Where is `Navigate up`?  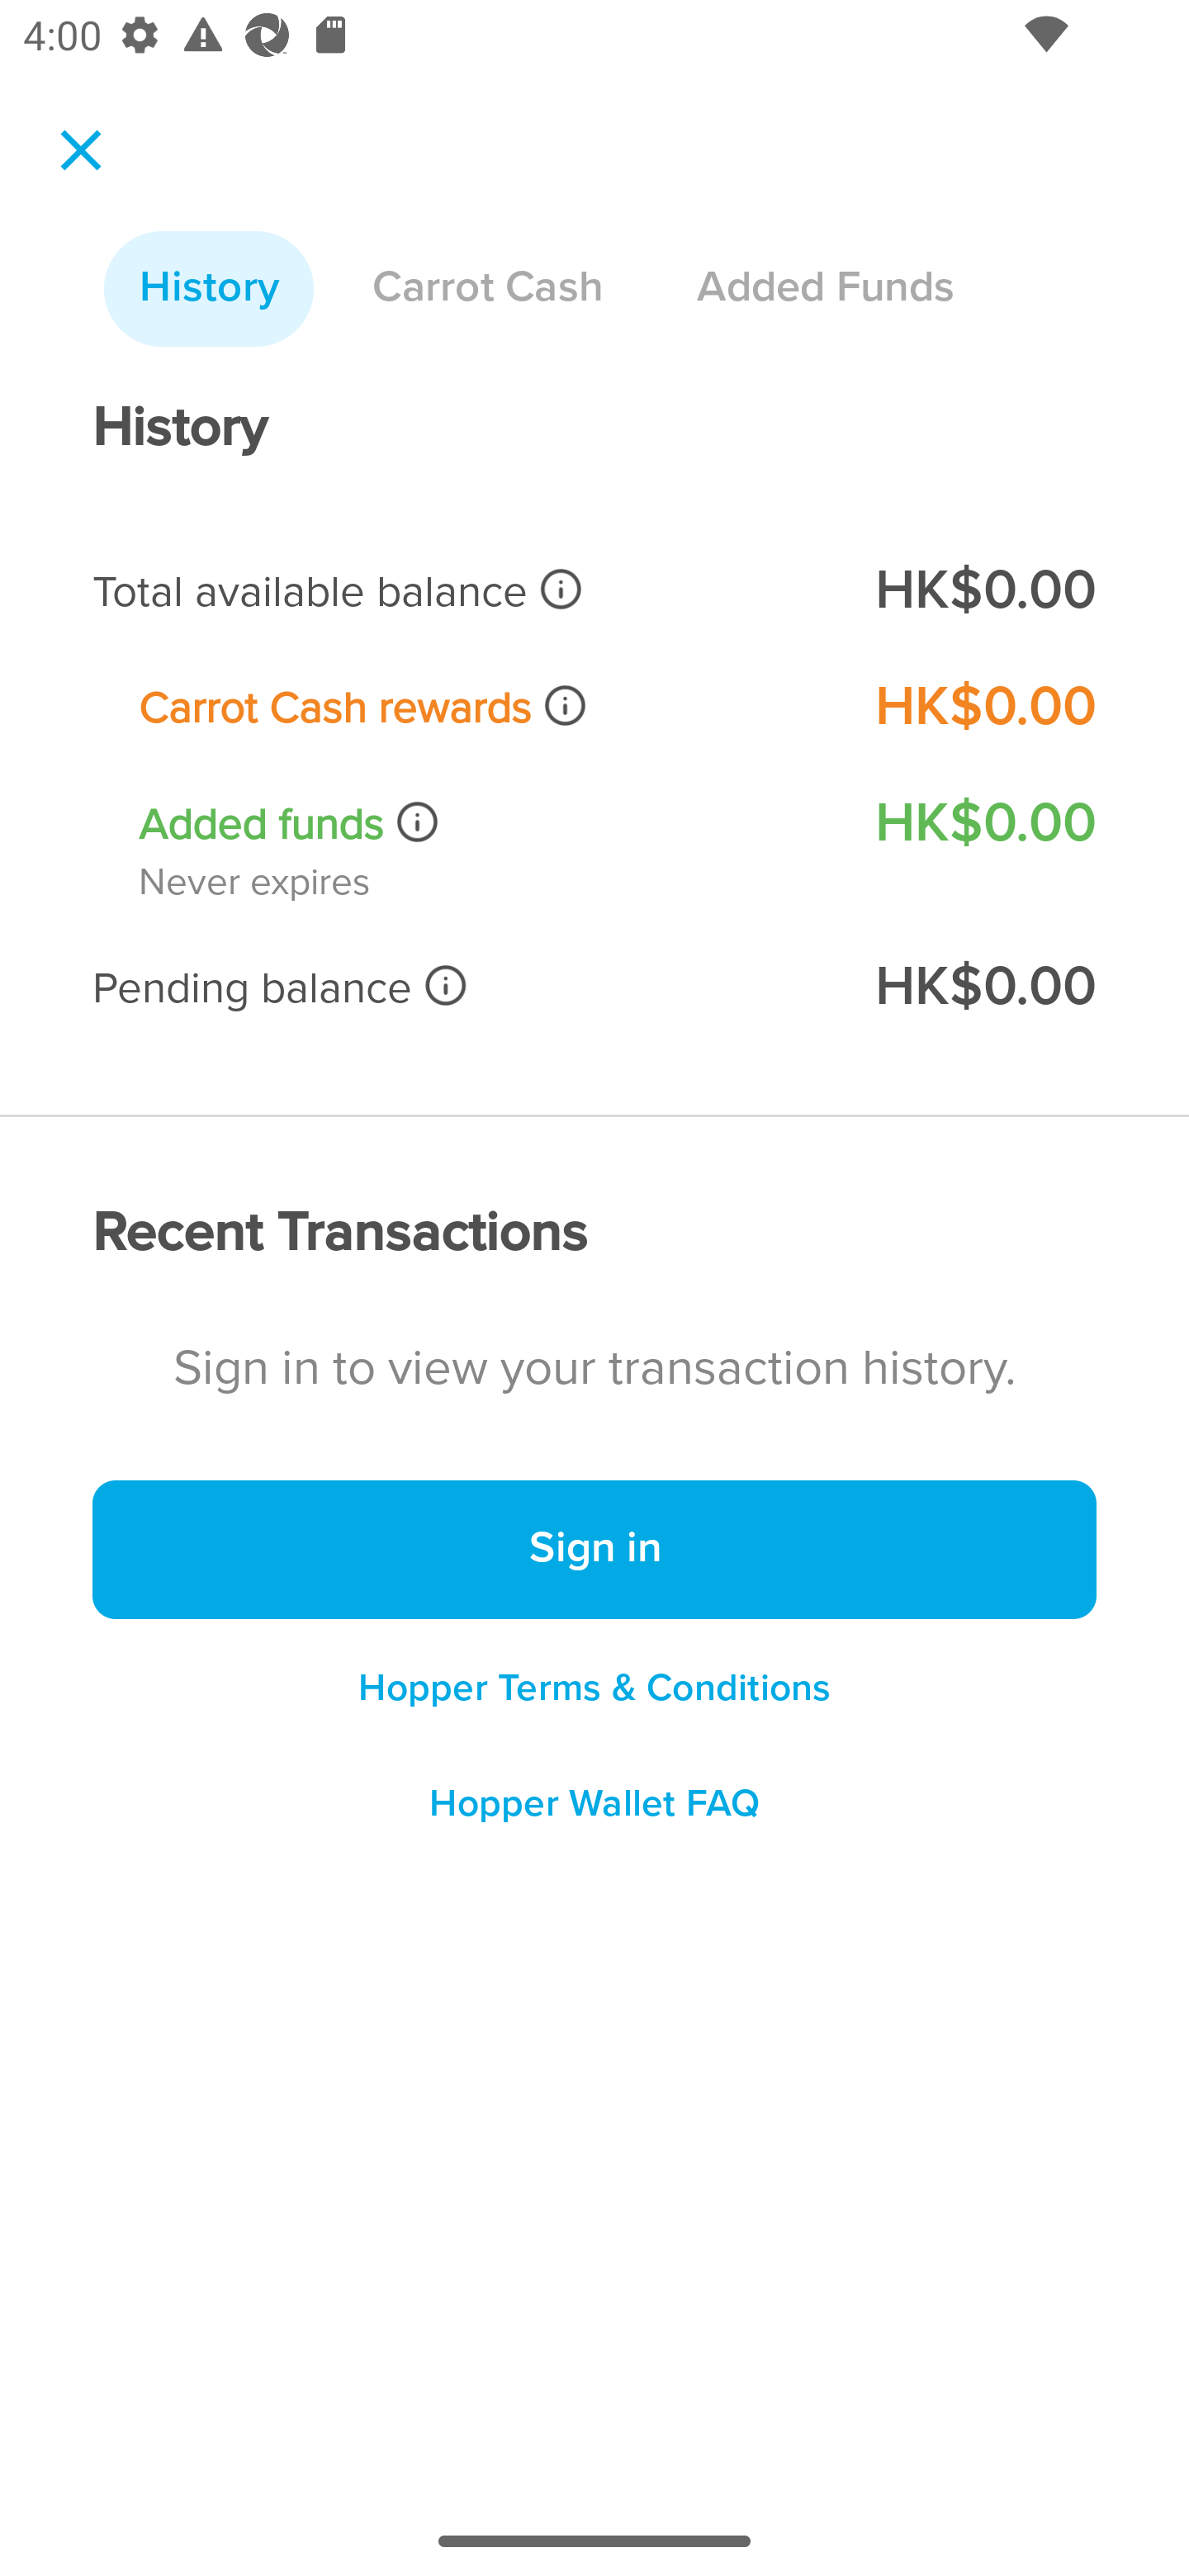
Navigate up is located at coordinates (81, 150).